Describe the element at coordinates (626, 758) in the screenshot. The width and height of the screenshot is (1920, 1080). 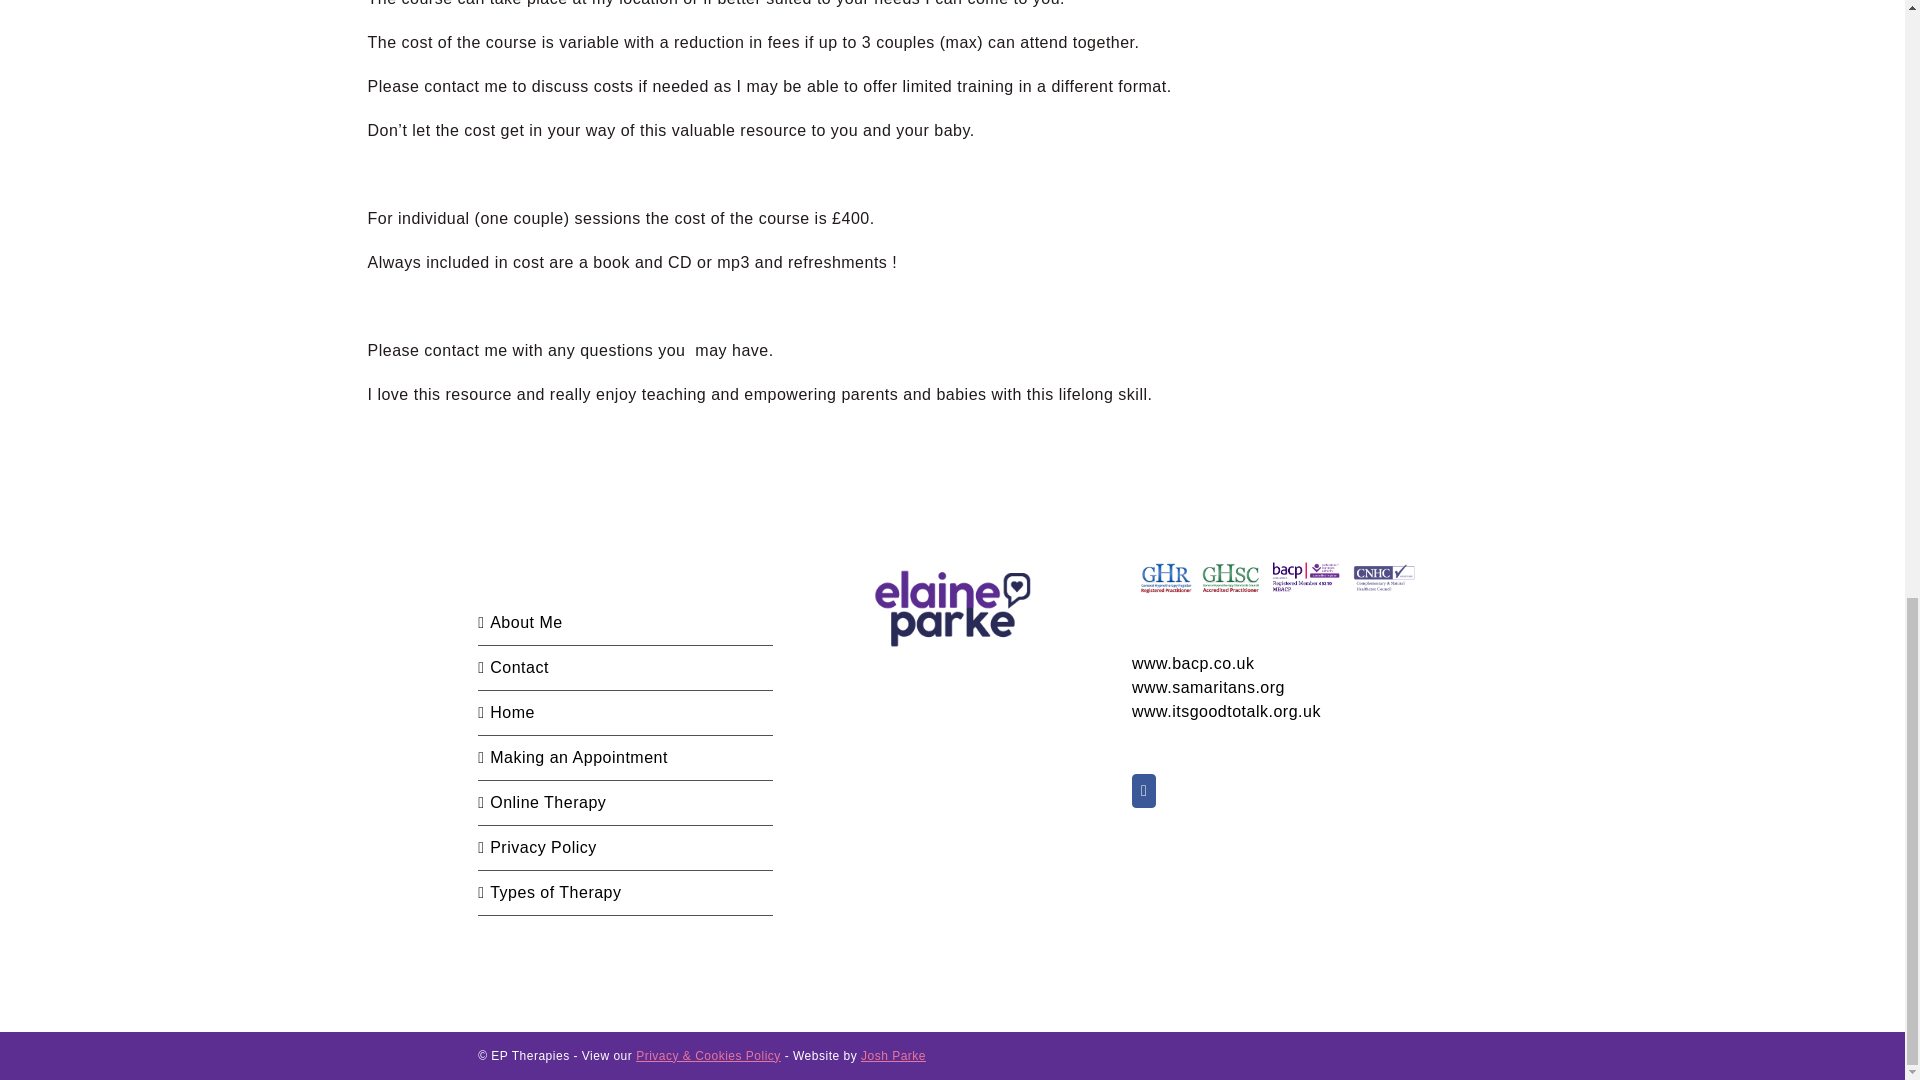
I see `Making an Appointment` at that location.